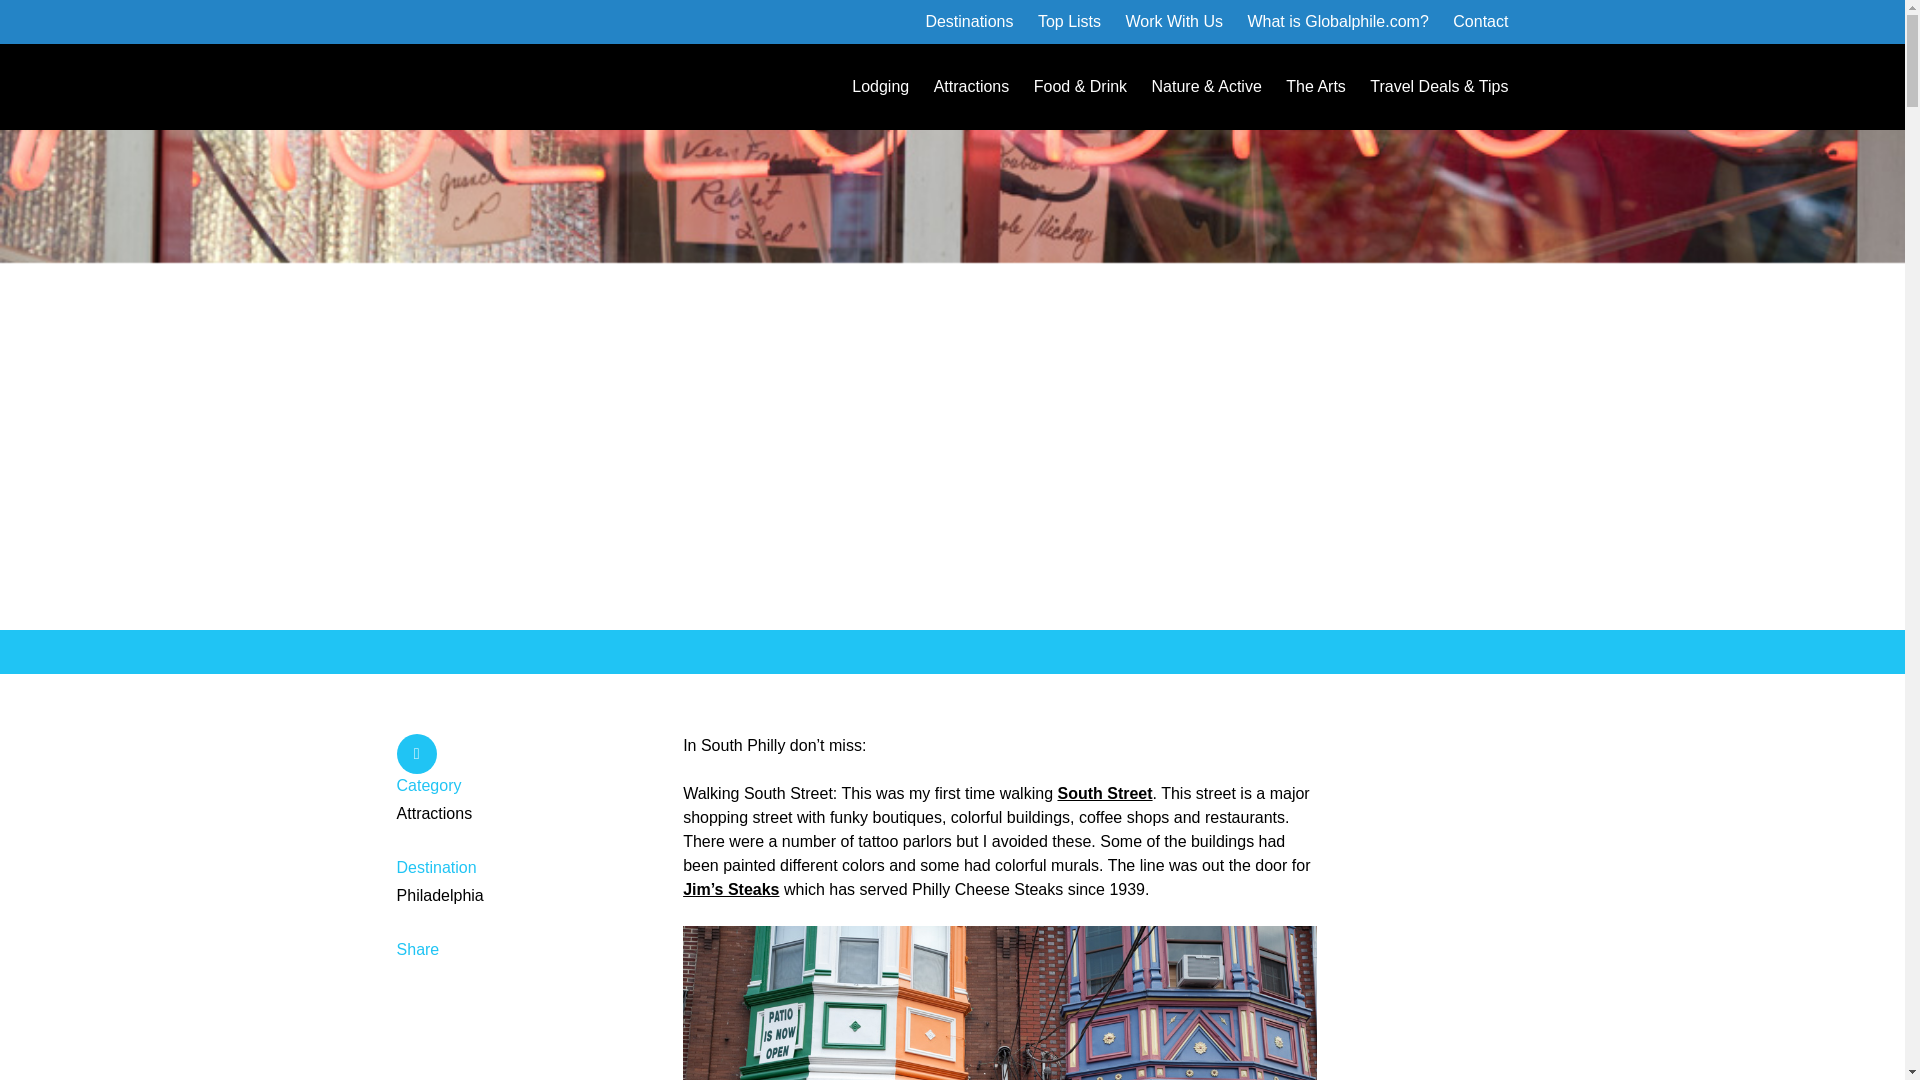 The width and height of the screenshot is (1920, 1080). Describe the element at coordinates (1480, 21) in the screenshot. I see `Contact` at that location.